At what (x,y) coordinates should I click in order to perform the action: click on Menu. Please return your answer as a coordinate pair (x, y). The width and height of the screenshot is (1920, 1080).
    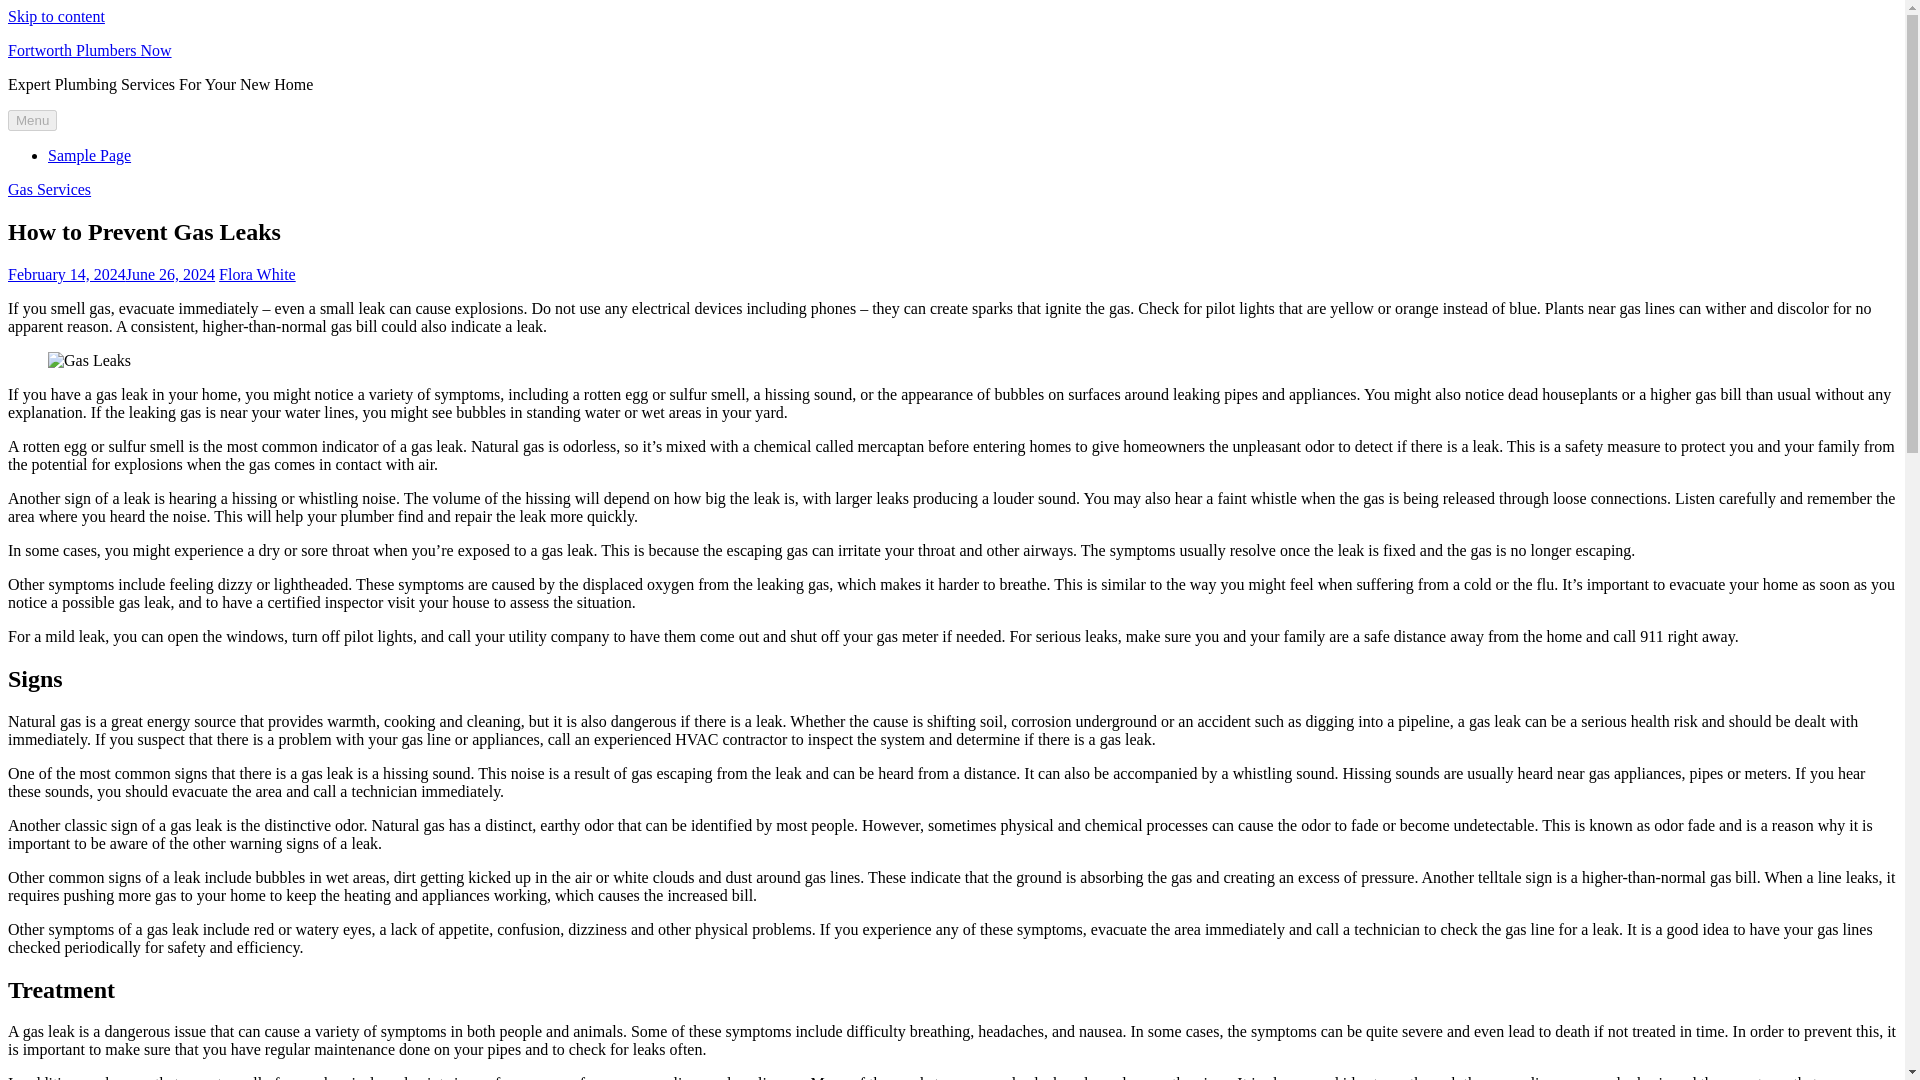
    Looking at the image, I should click on (32, 120).